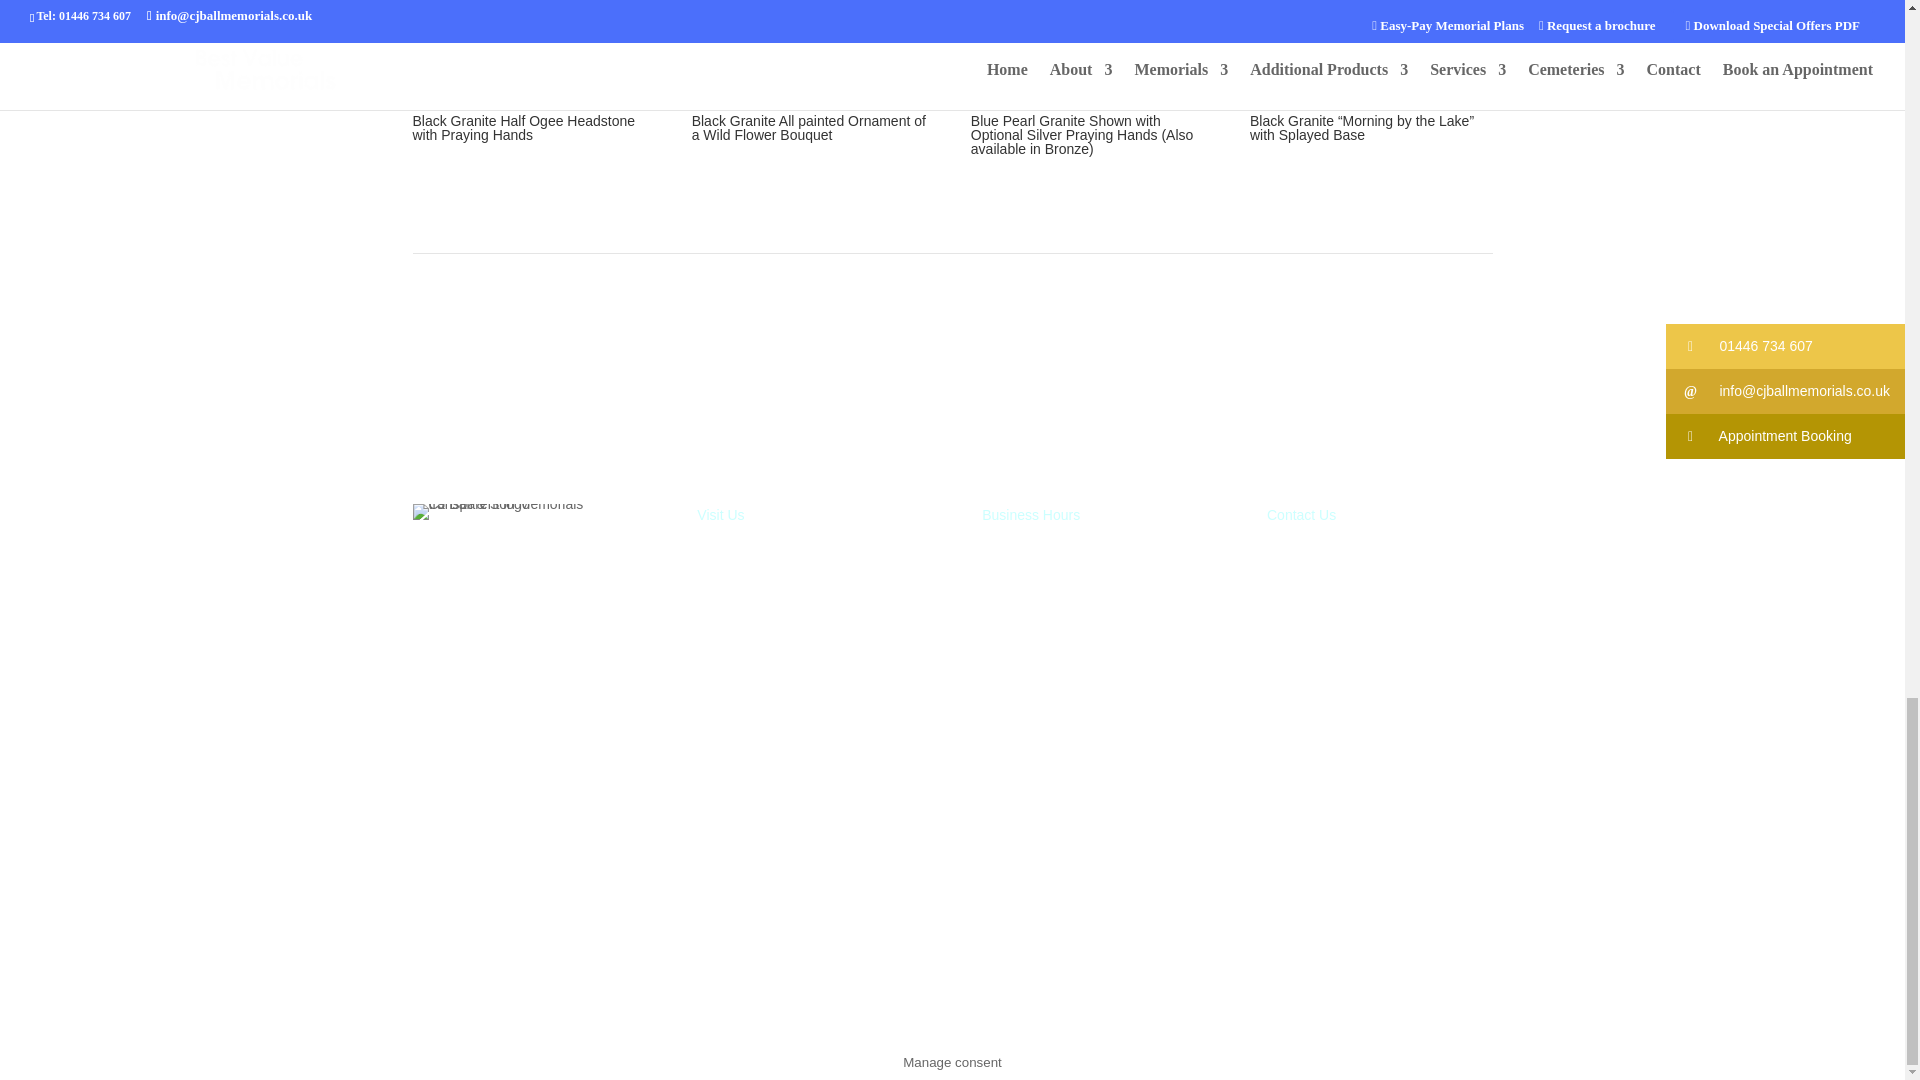  Describe the element at coordinates (524, 512) in the screenshot. I see `CJ 2020 Logo Hollow 2` at that location.